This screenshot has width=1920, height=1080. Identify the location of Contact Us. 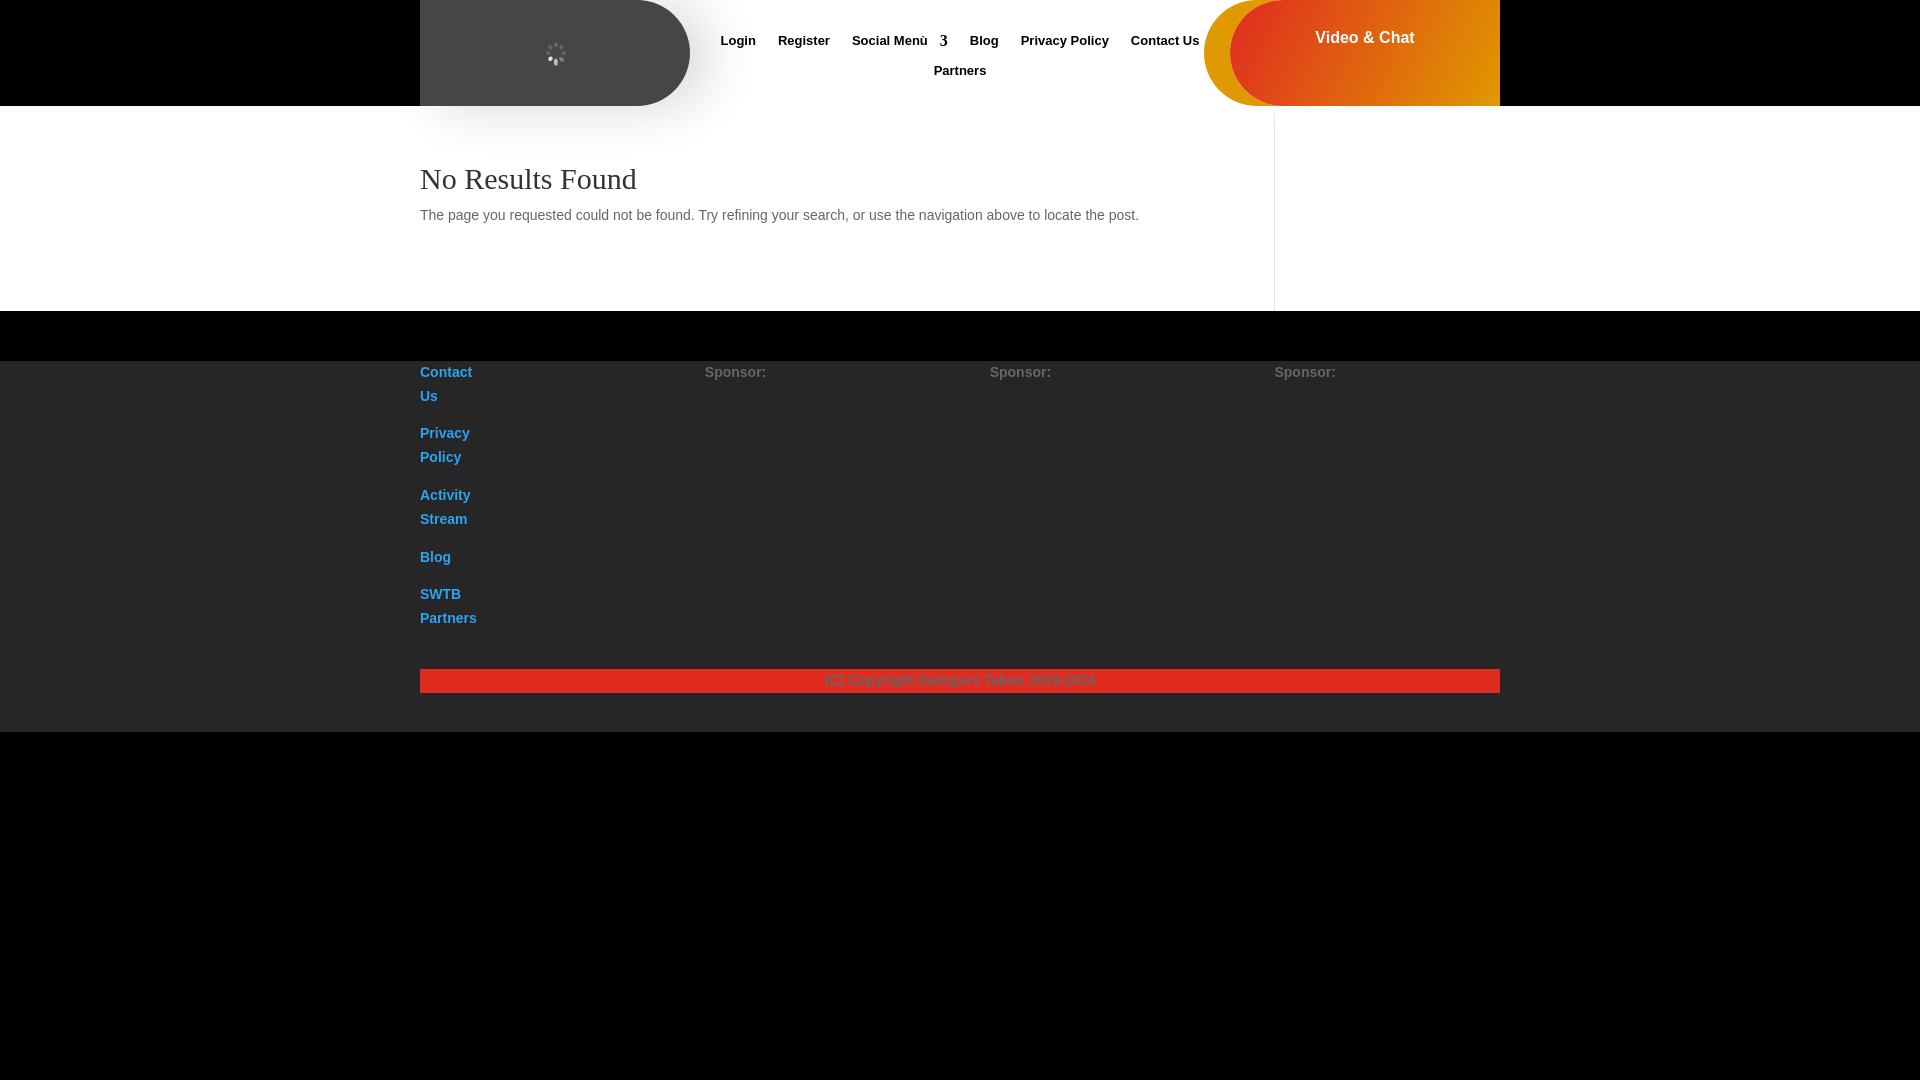
(446, 383).